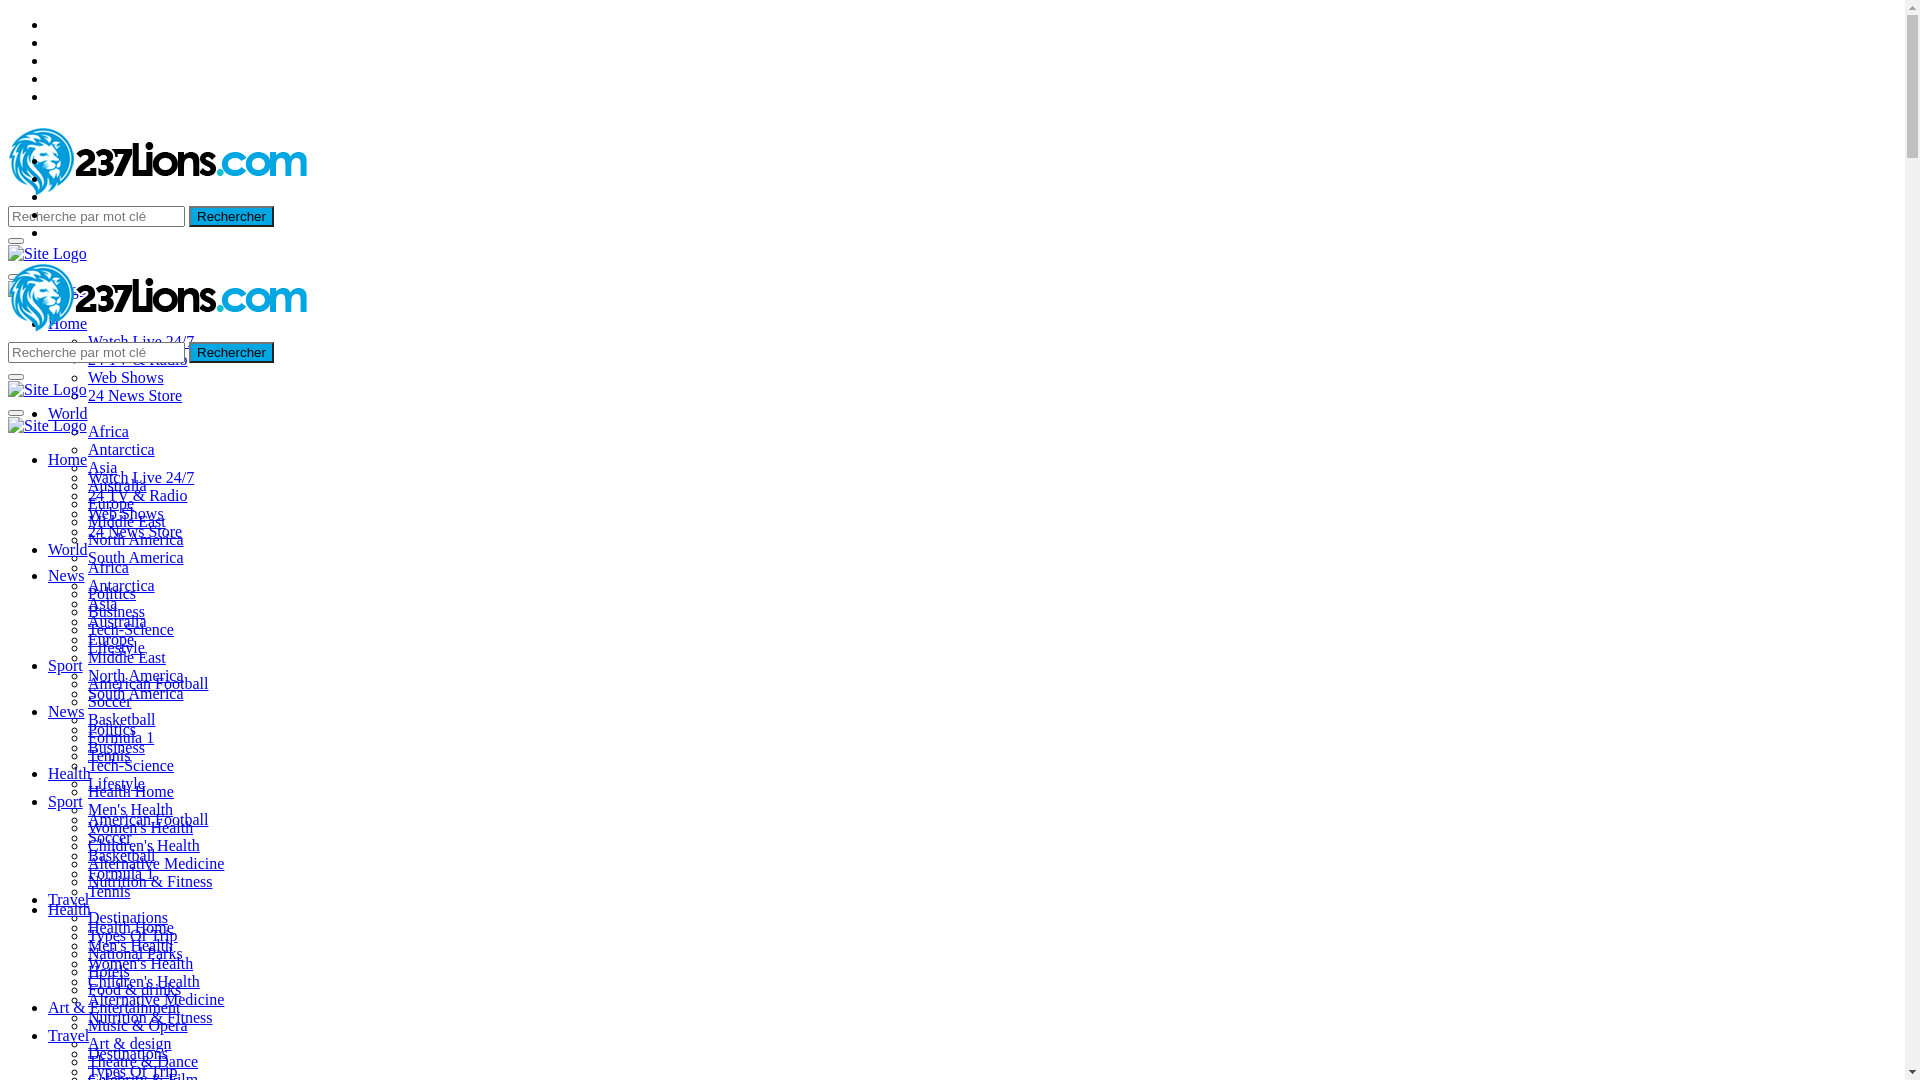 The width and height of the screenshot is (1920, 1080). Describe the element at coordinates (138, 1026) in the screenshot. I see `Music & Opera` at that location.